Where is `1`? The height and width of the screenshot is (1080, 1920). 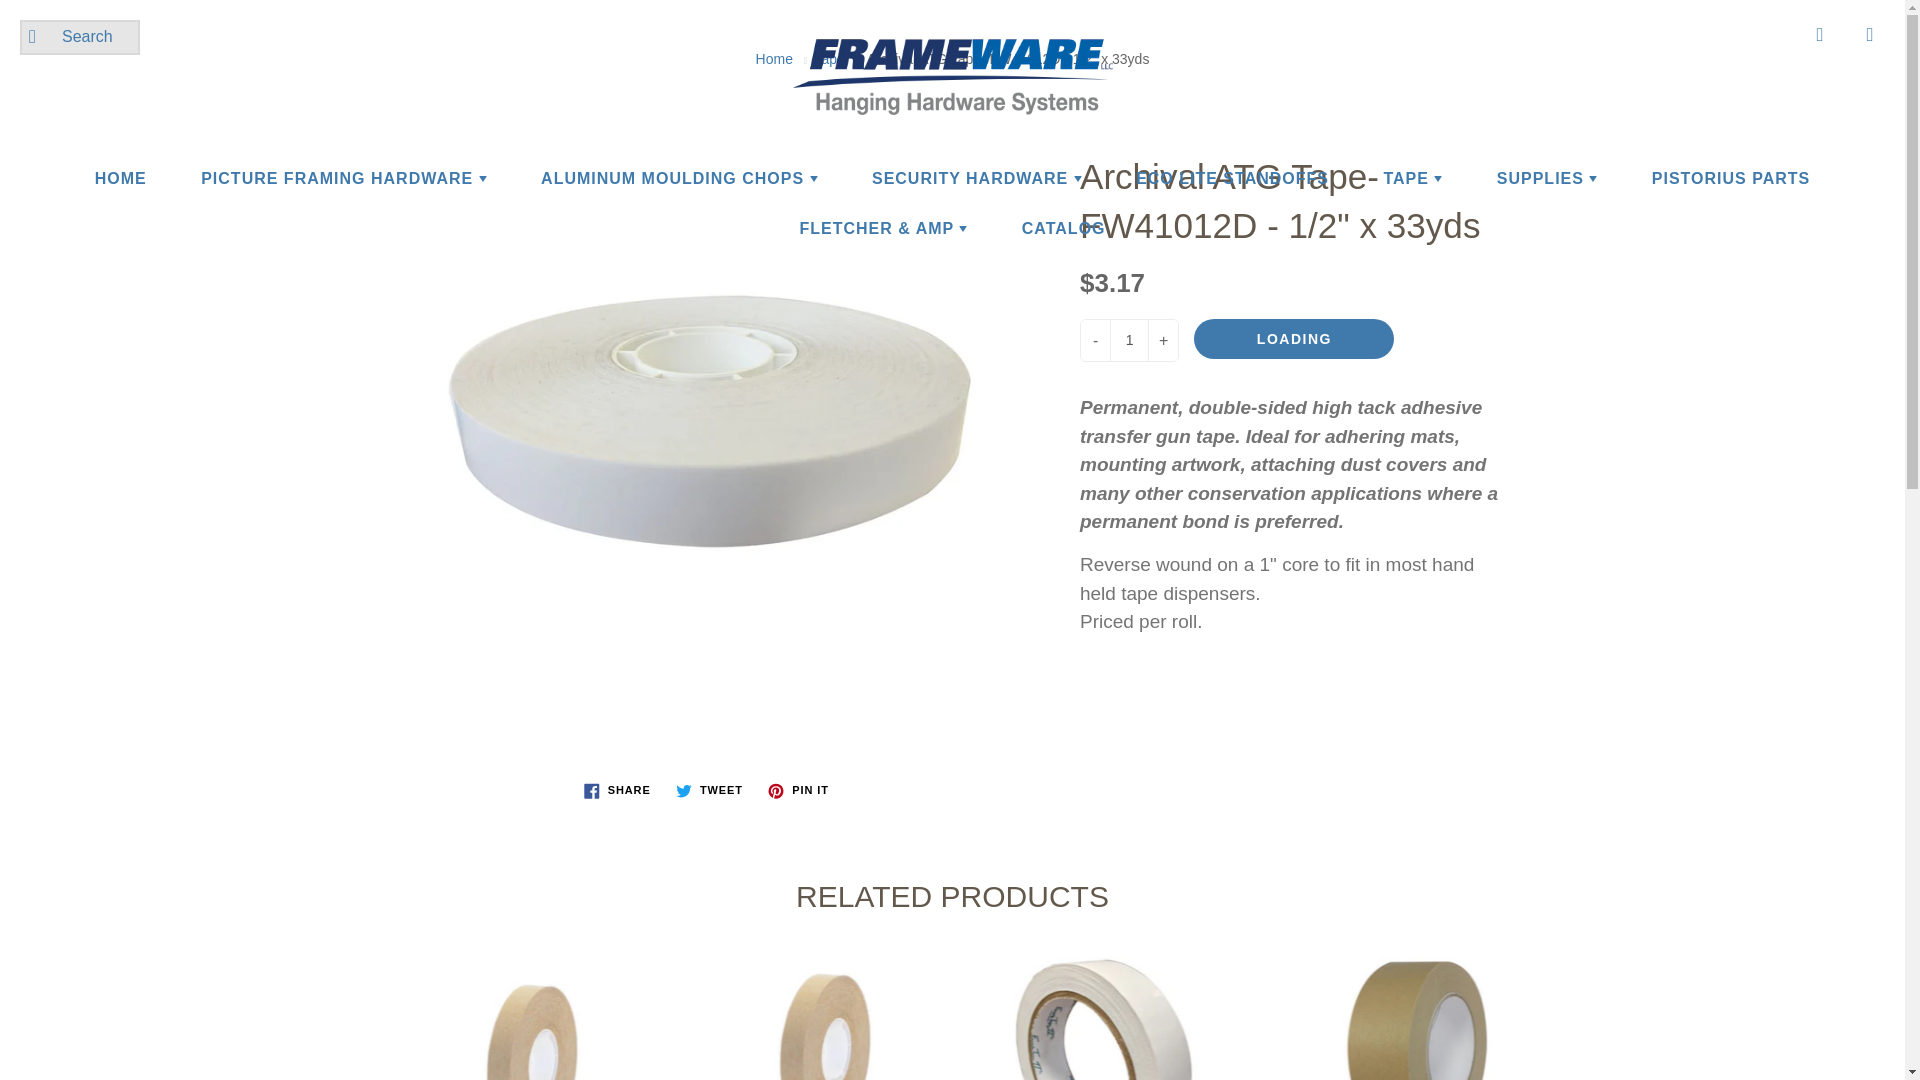 1 is located at coordinates (1128, 340).